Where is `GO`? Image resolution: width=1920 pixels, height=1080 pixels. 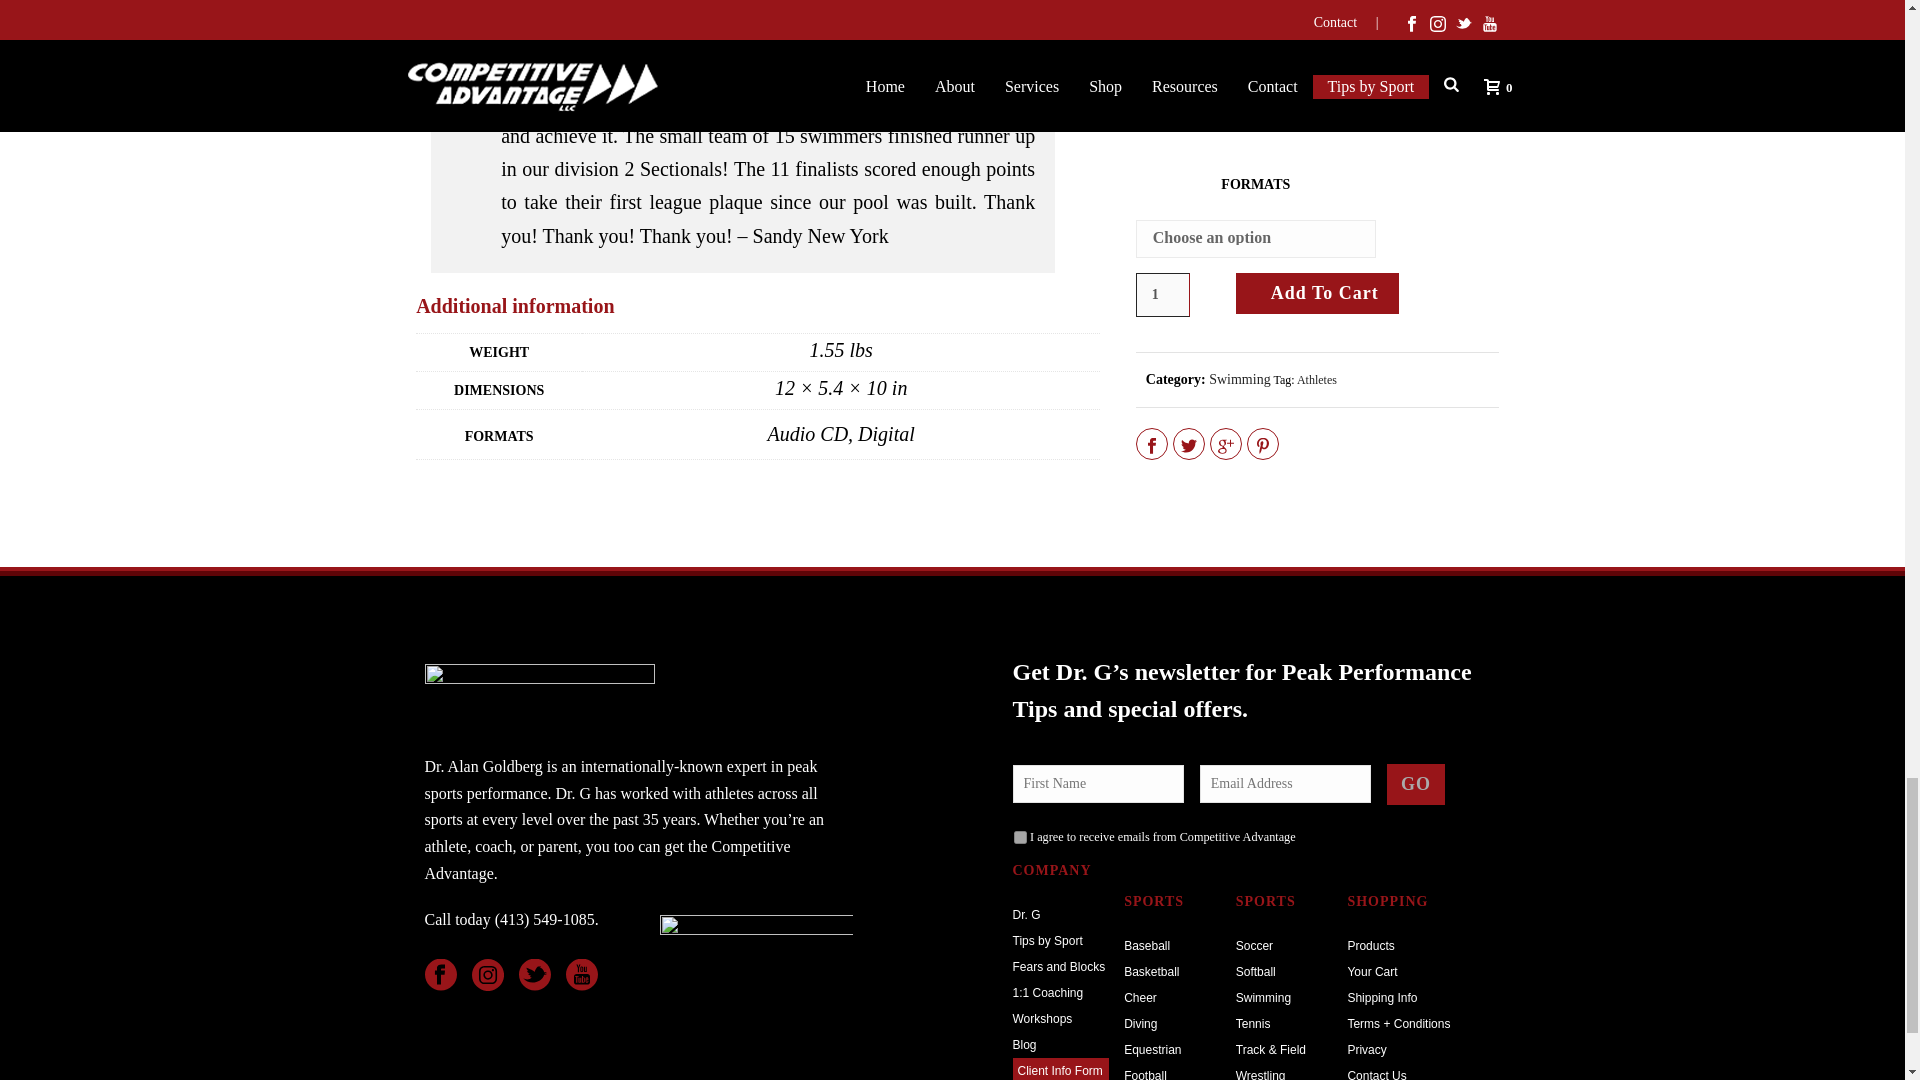
GO is located at coordinates (1416, 784).